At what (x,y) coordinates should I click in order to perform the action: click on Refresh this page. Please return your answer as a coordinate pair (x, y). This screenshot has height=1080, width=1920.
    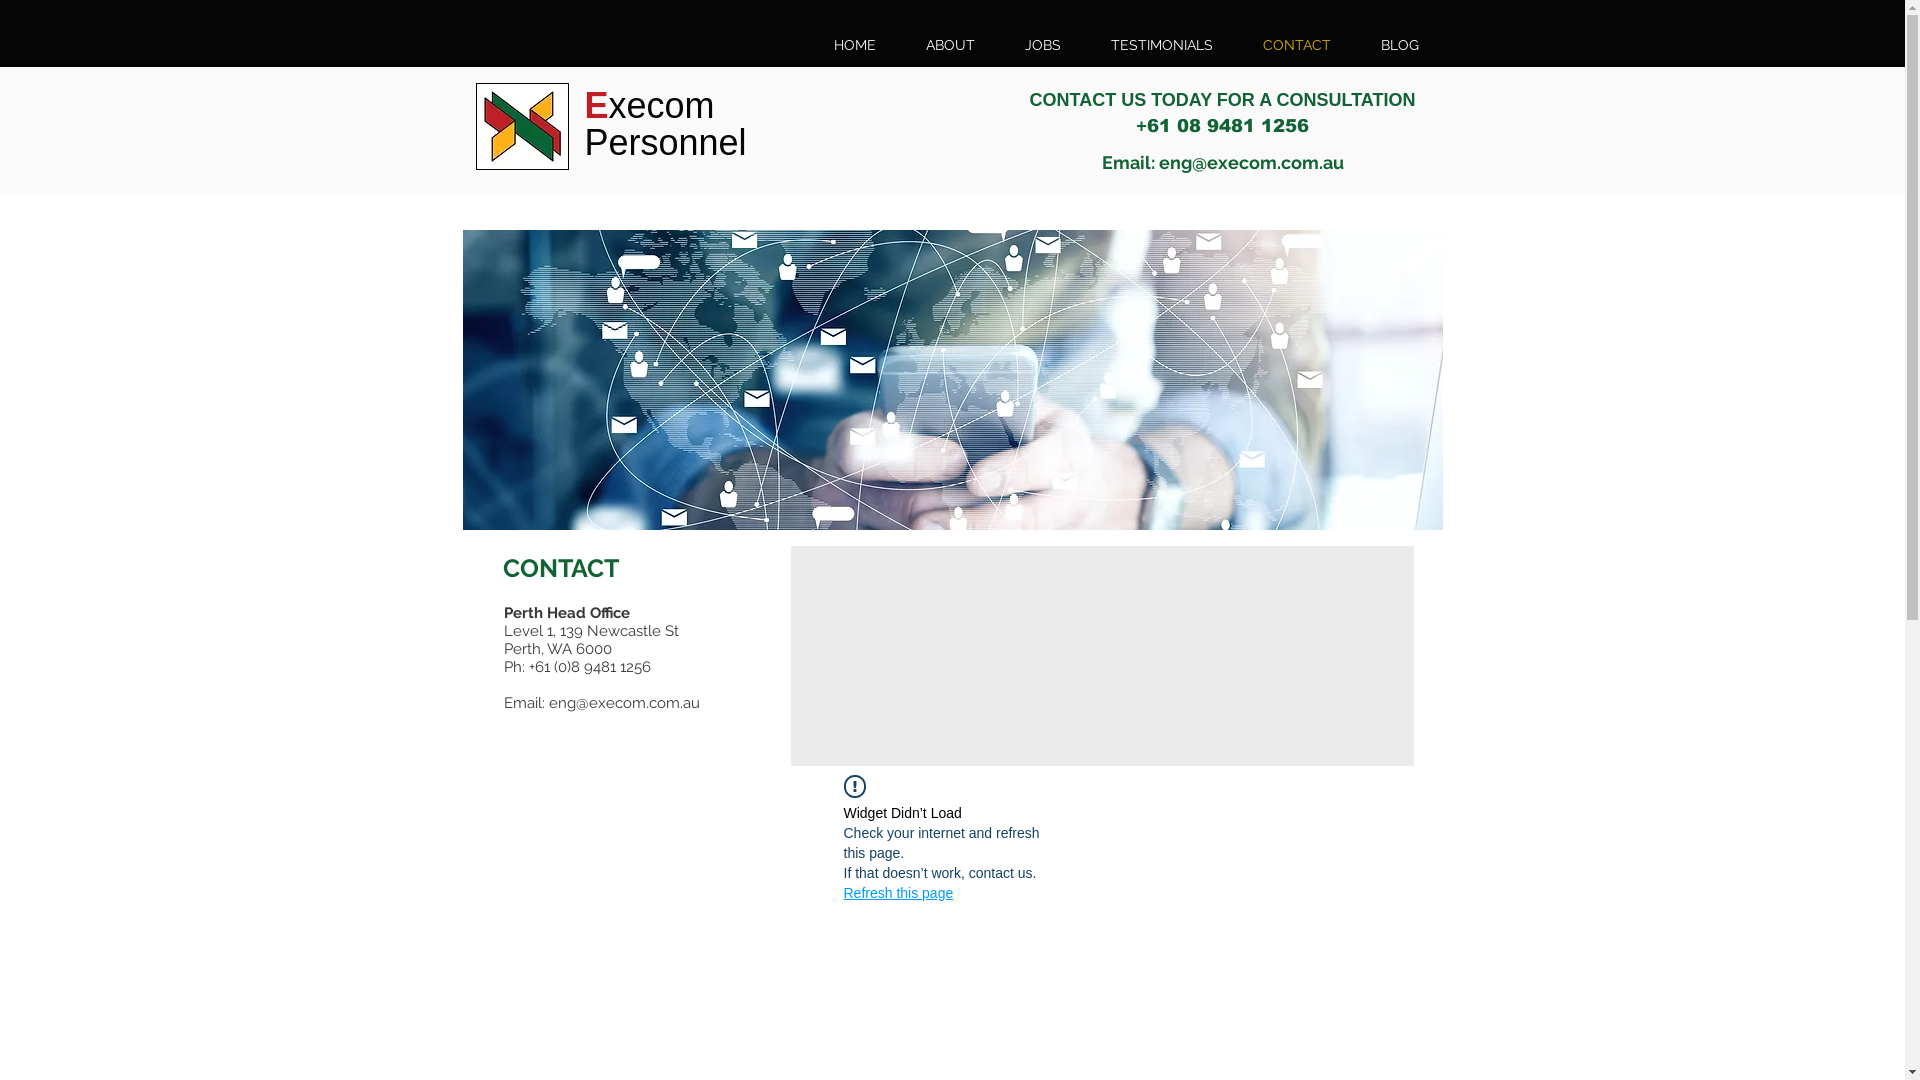
    Looking at the image, I should click on (899, 892).